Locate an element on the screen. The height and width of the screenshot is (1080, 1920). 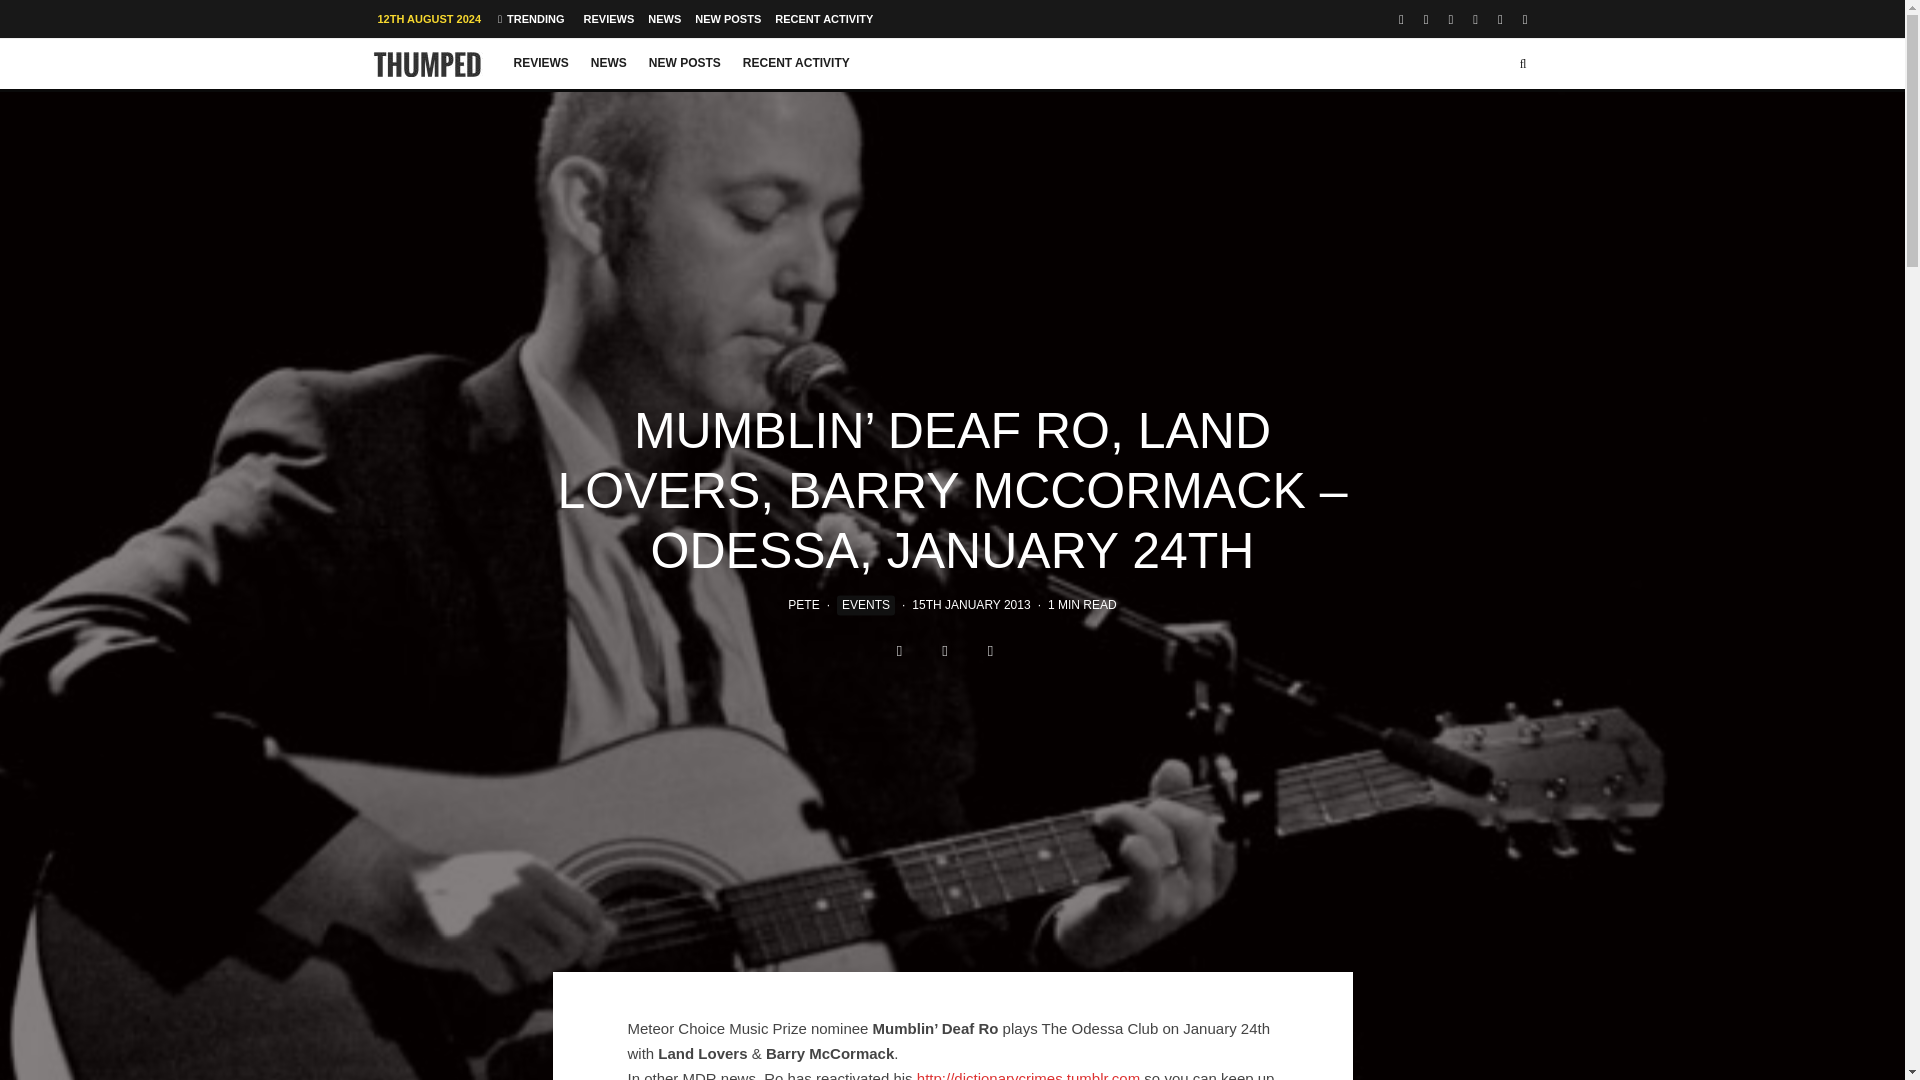
EVENTS is located at coordinates (866, 606).